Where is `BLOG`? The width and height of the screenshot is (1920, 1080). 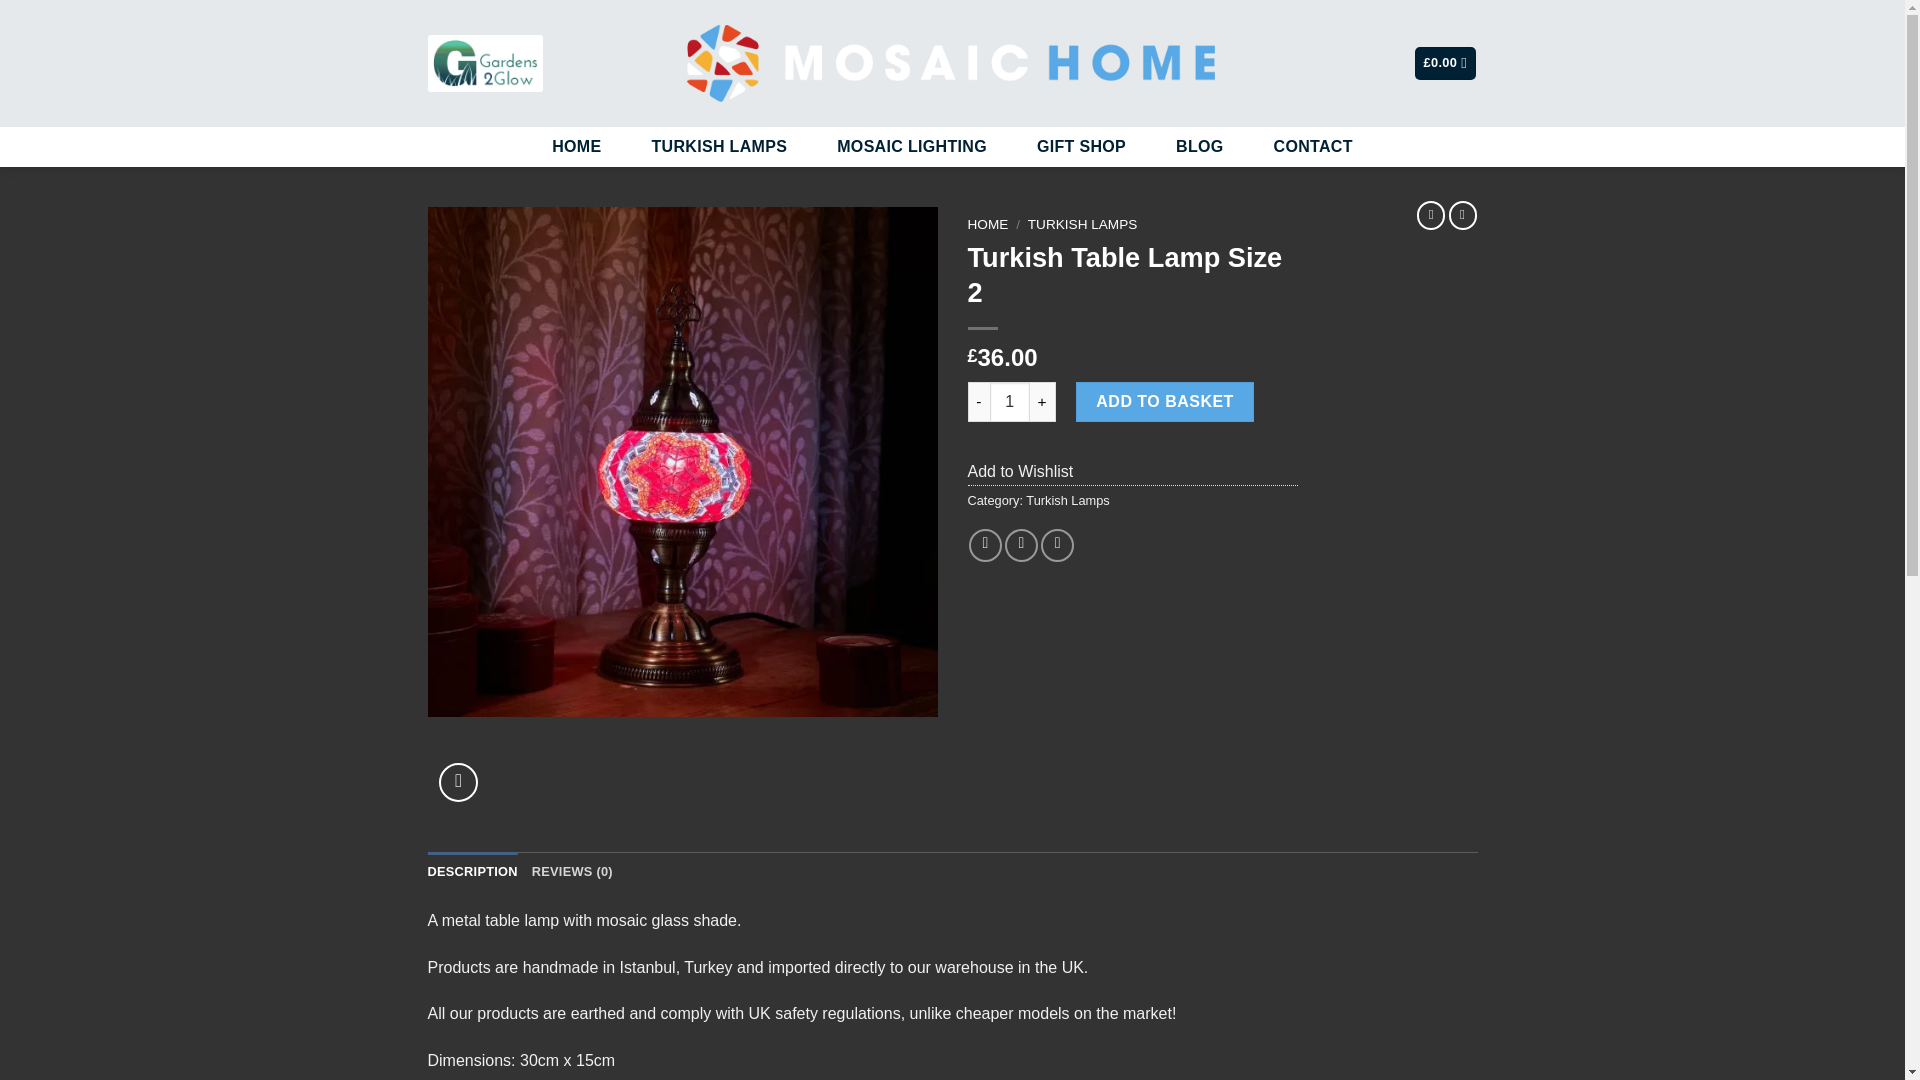 BLOG is located at coordinates (1200, 147).